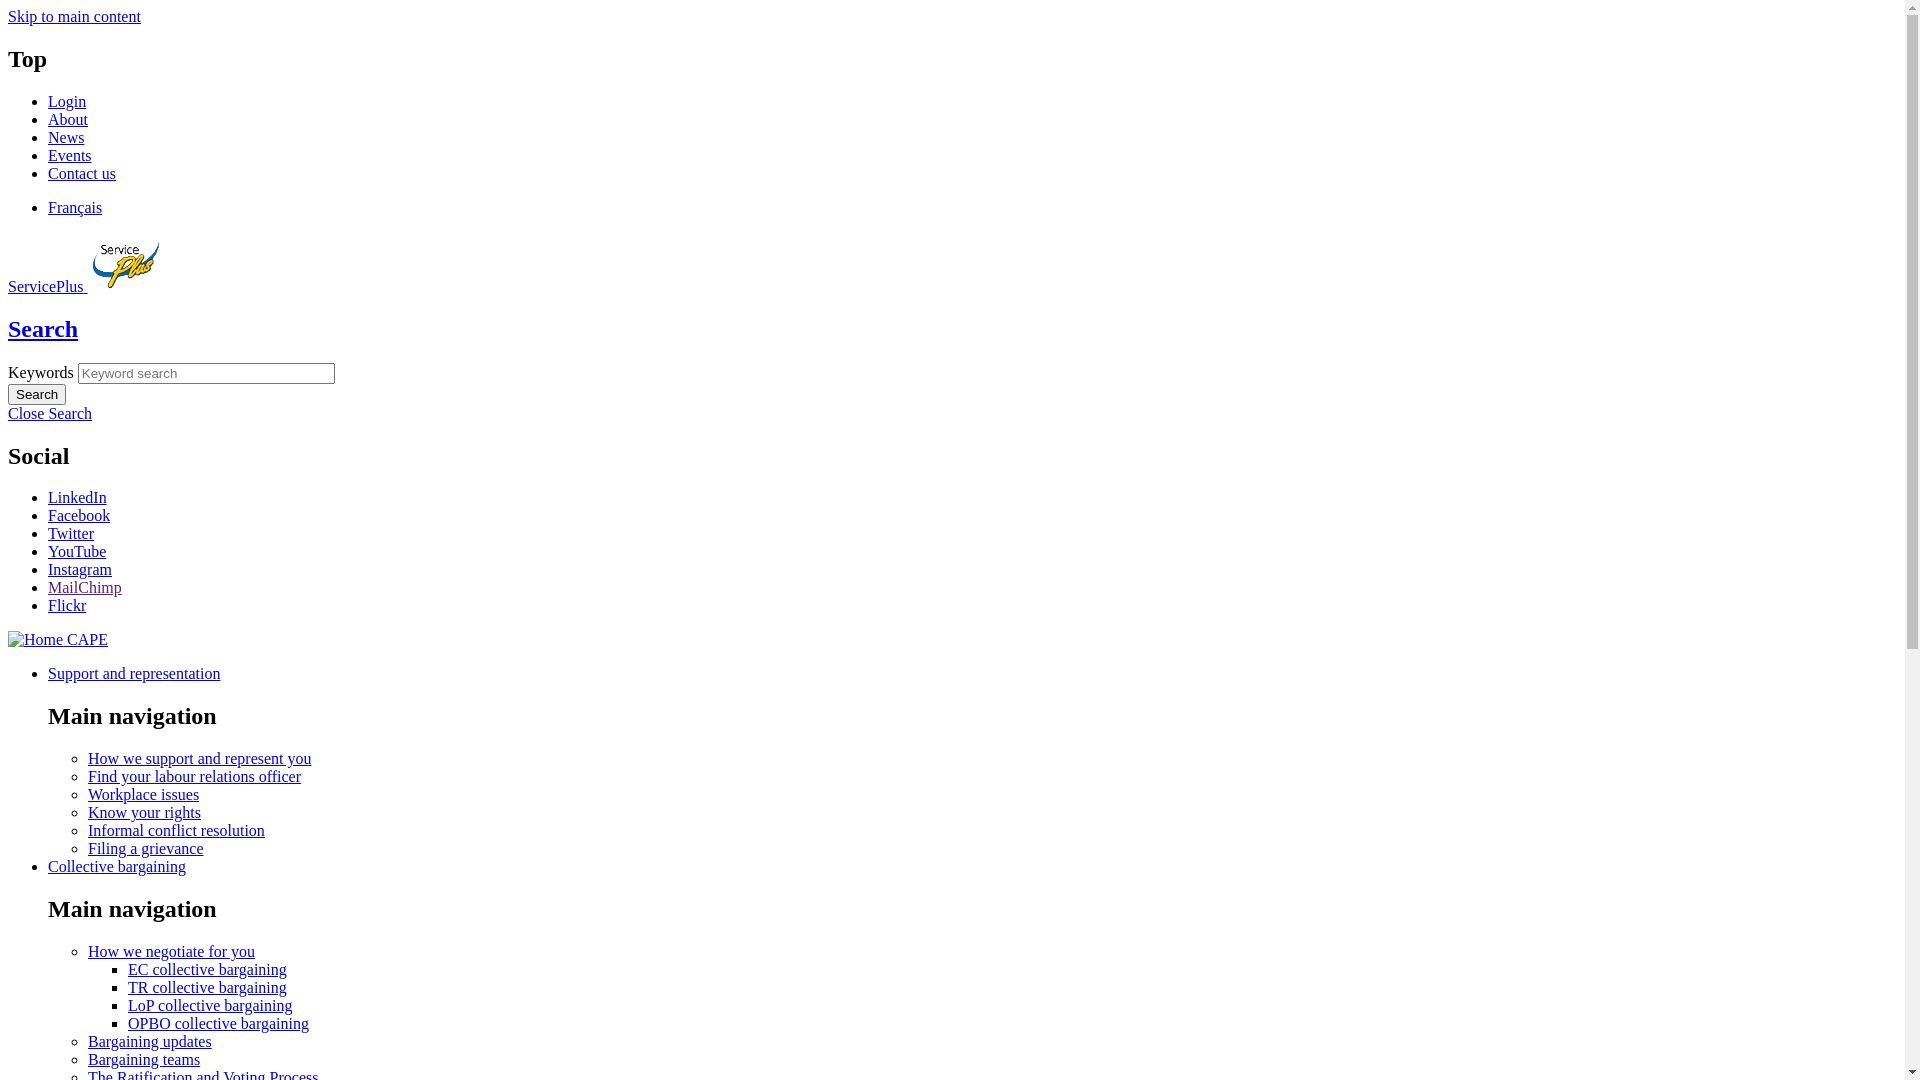 This screenshot has width=1920, height=1080. I want to click on EC collective bargaining, so click(208, 970).